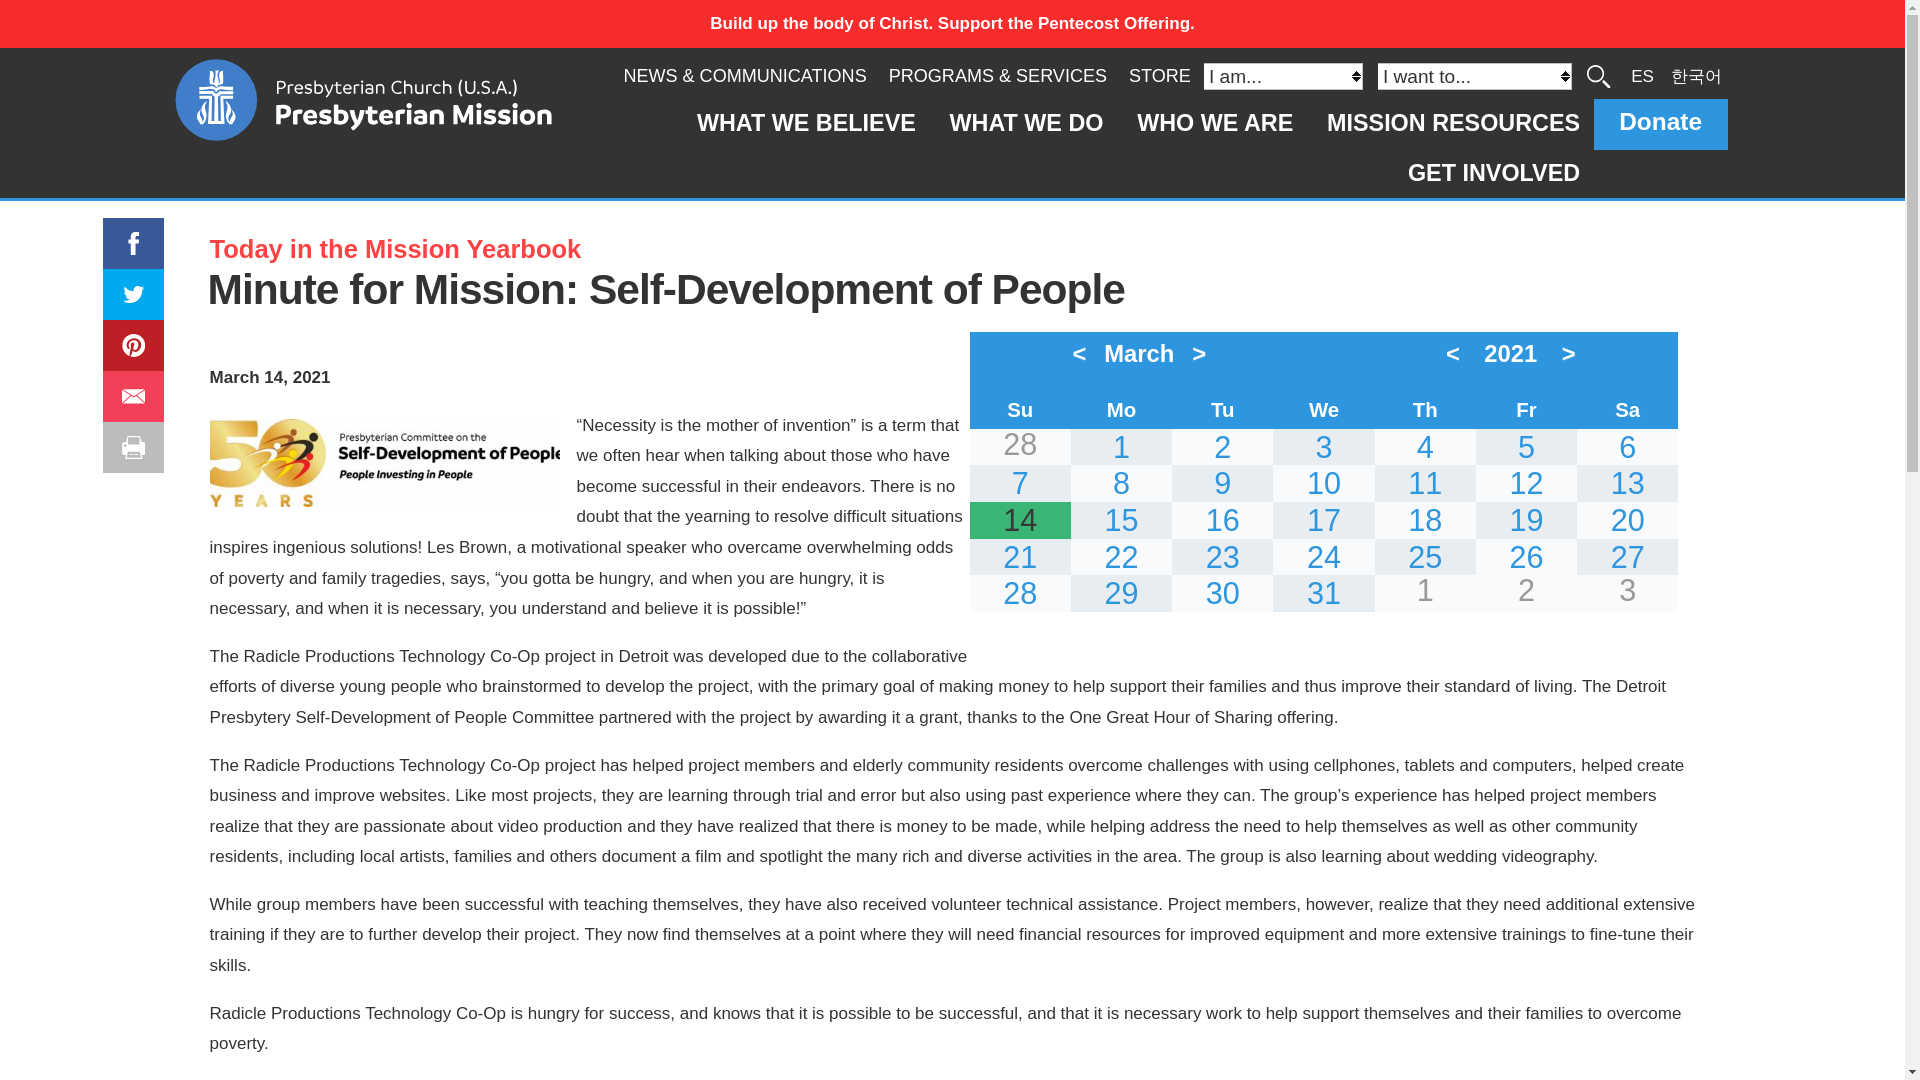 This screenshot has height=1080, width=1920. I want to click on STORE, so click(1159, 76).